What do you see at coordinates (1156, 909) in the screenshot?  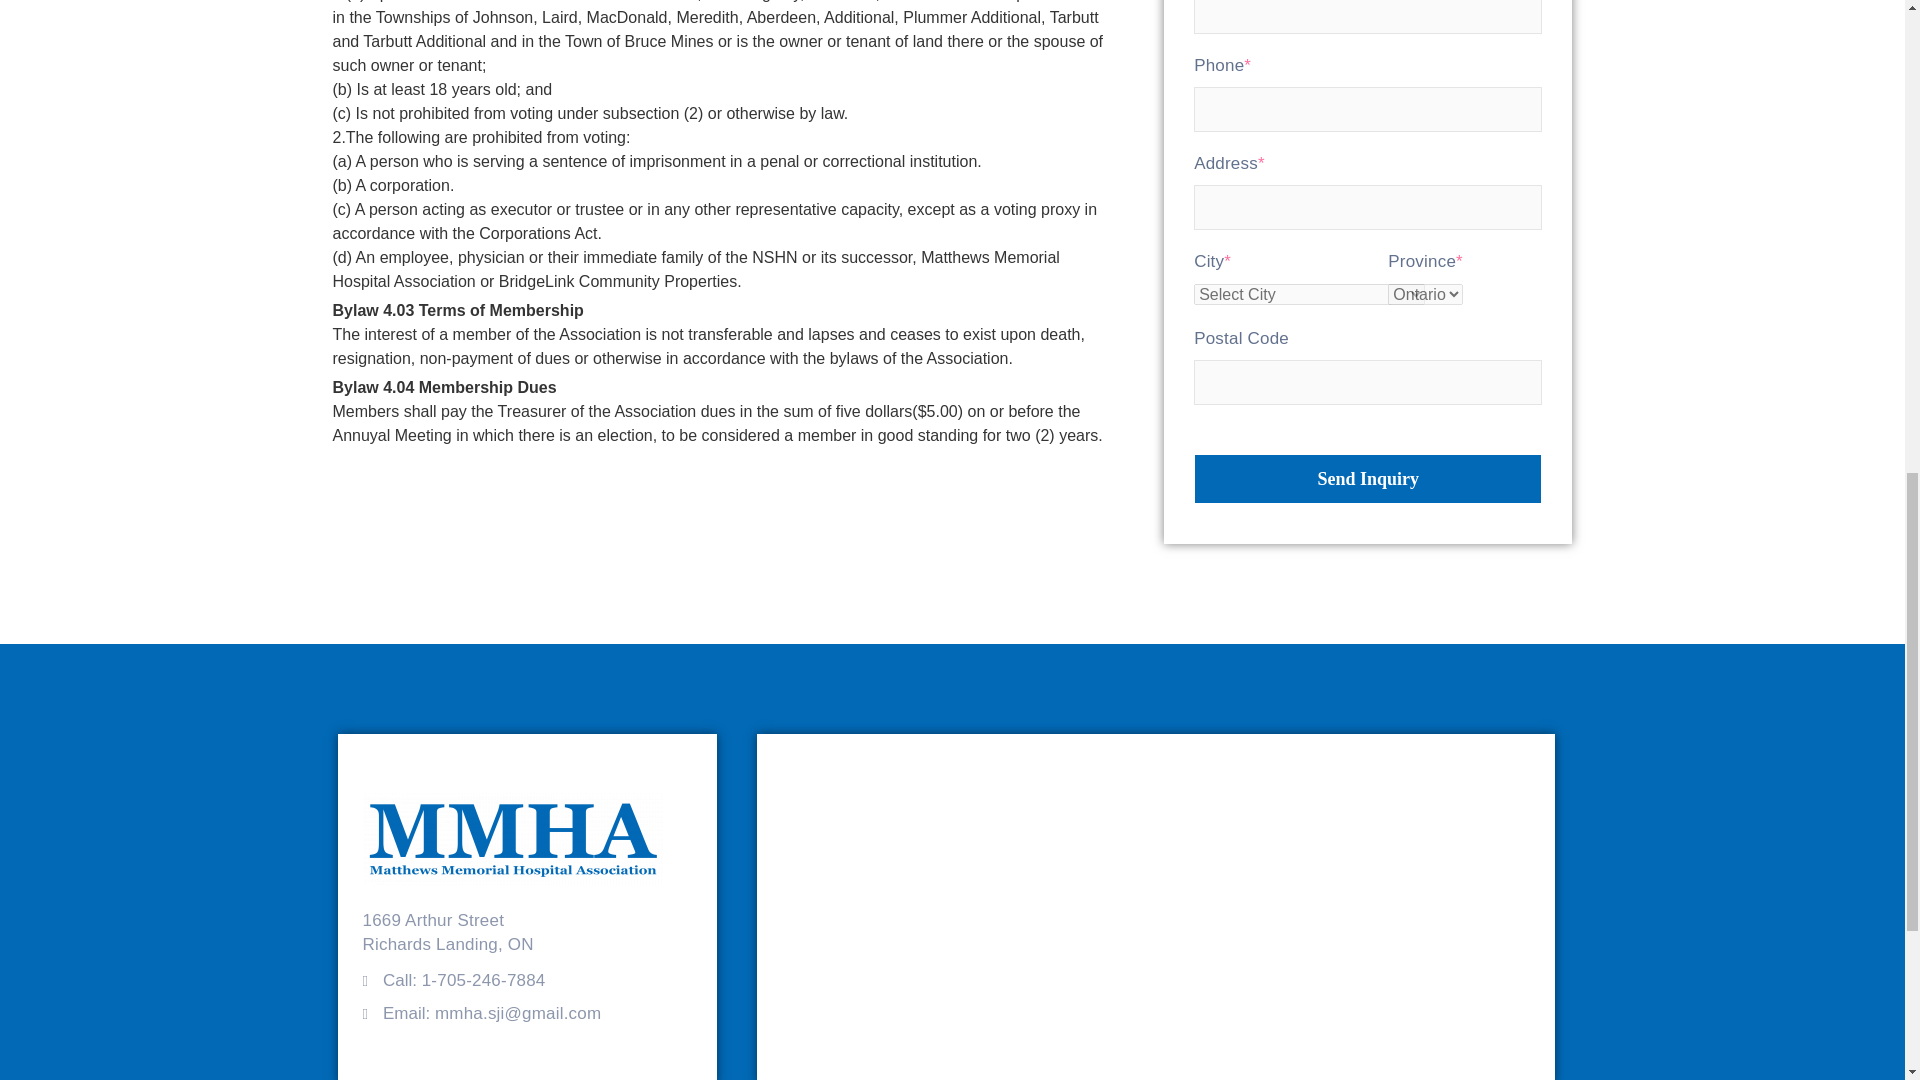 I see `1180 Richards St, Richards Landing, ON P0R 1J0` at bounding box center [1156, 909].